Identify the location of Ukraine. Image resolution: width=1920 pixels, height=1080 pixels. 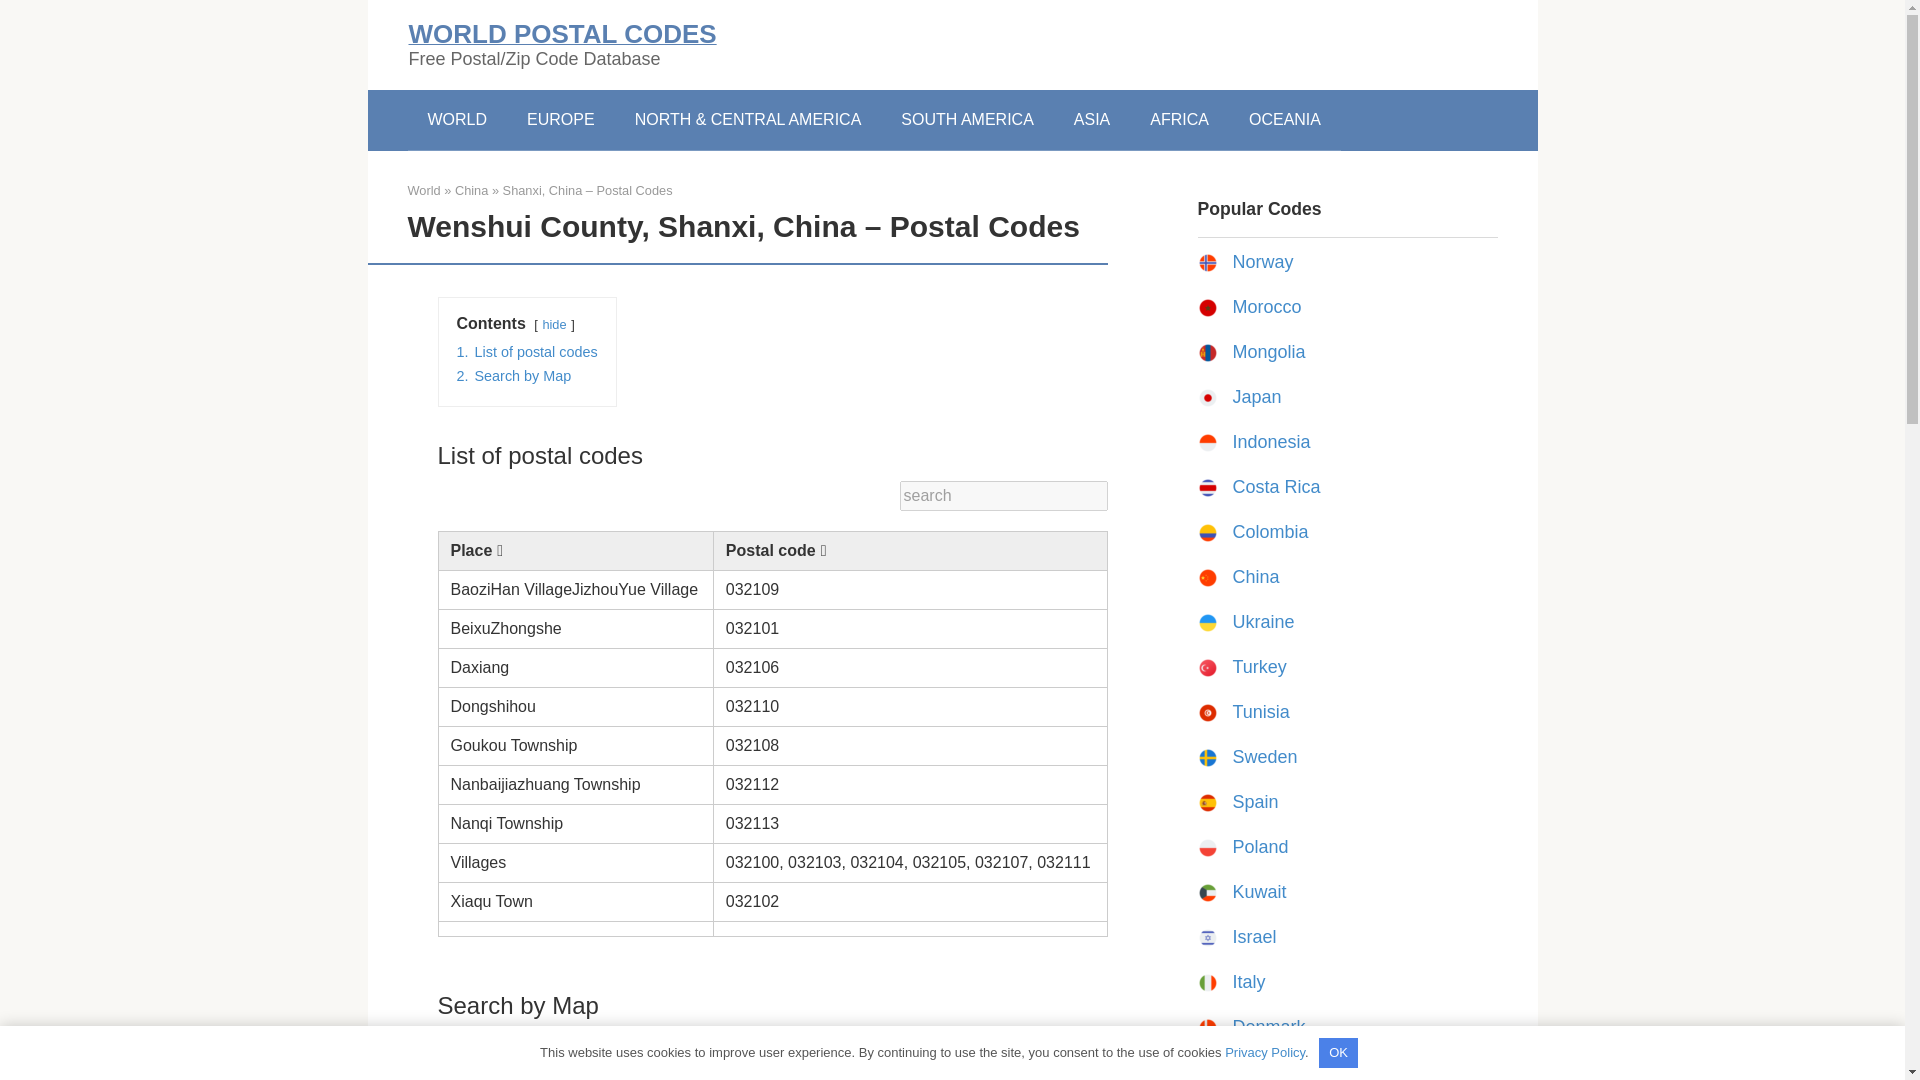
(1263, 622).